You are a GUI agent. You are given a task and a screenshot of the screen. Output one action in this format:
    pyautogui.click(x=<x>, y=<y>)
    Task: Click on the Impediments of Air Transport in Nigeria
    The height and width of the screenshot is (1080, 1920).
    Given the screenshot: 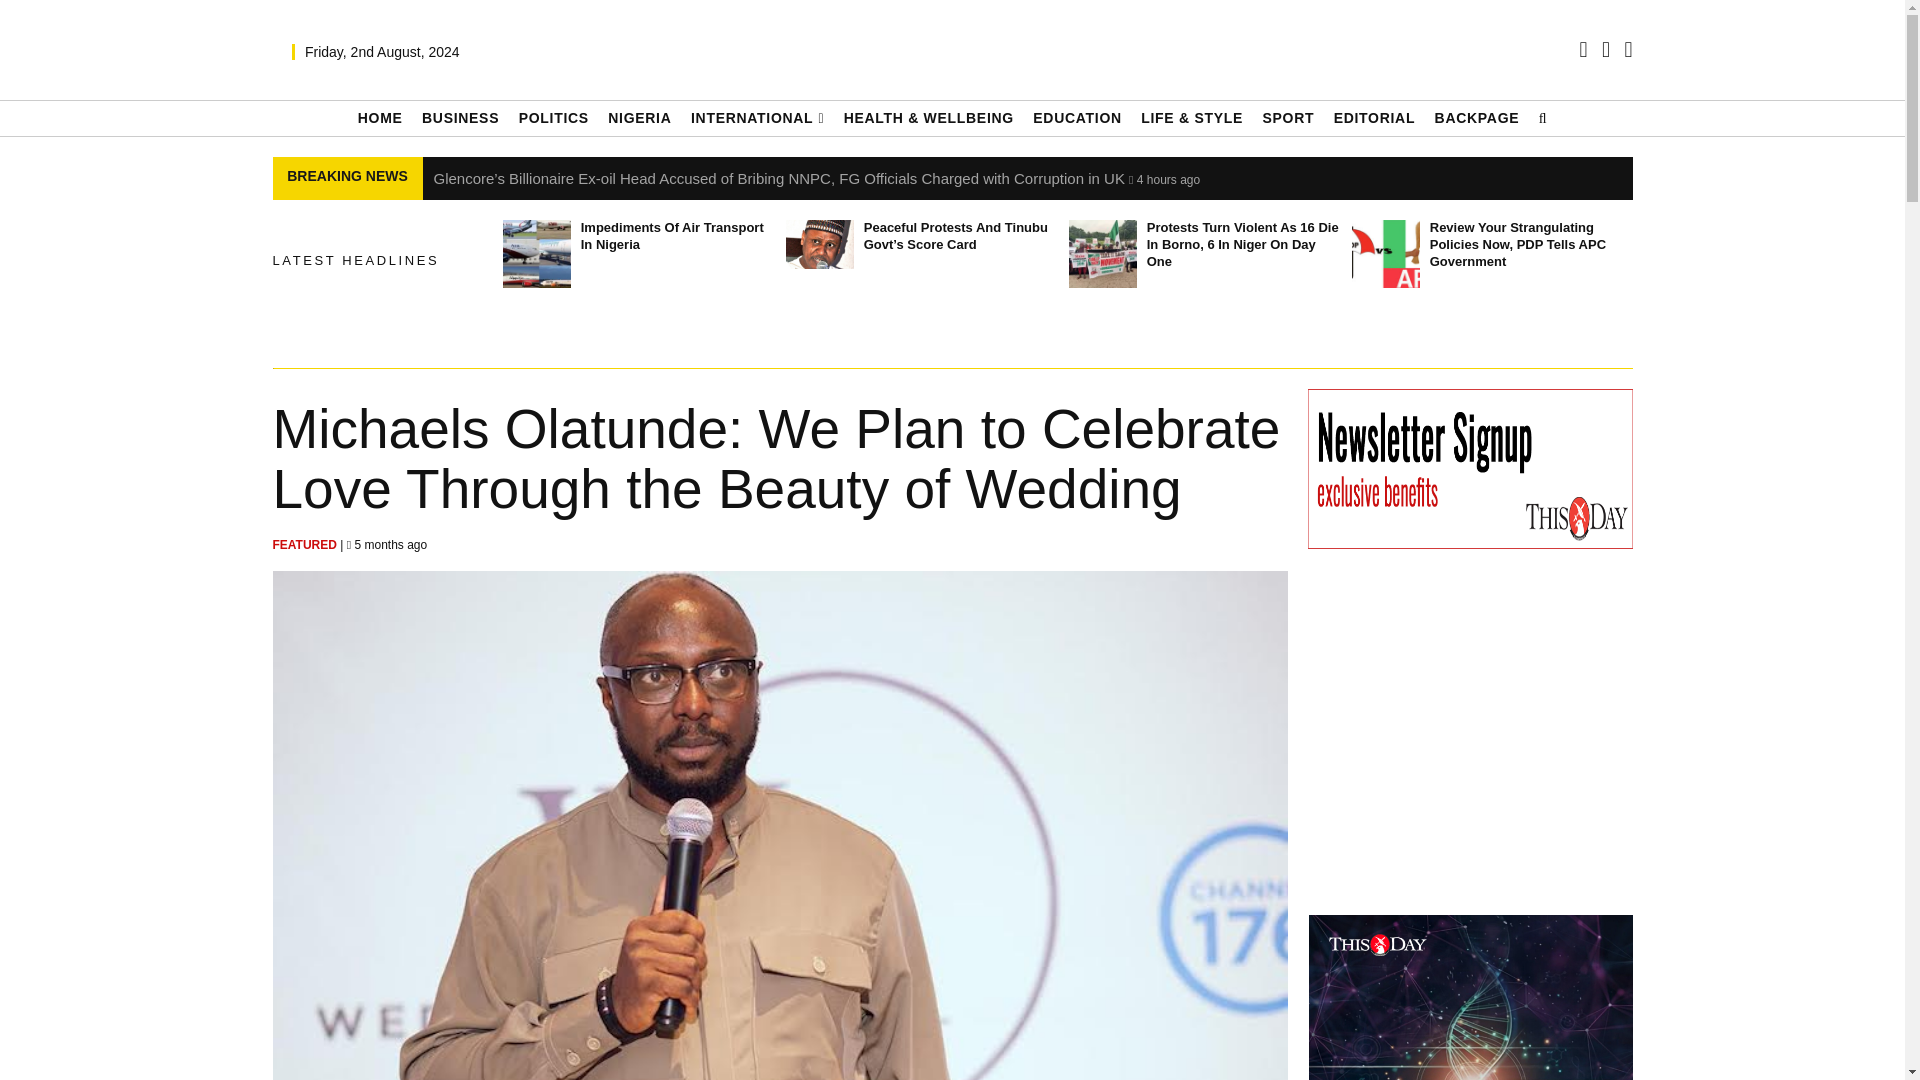 What is the action you would take?
    pyautogui.click(x=536, y=254)
    